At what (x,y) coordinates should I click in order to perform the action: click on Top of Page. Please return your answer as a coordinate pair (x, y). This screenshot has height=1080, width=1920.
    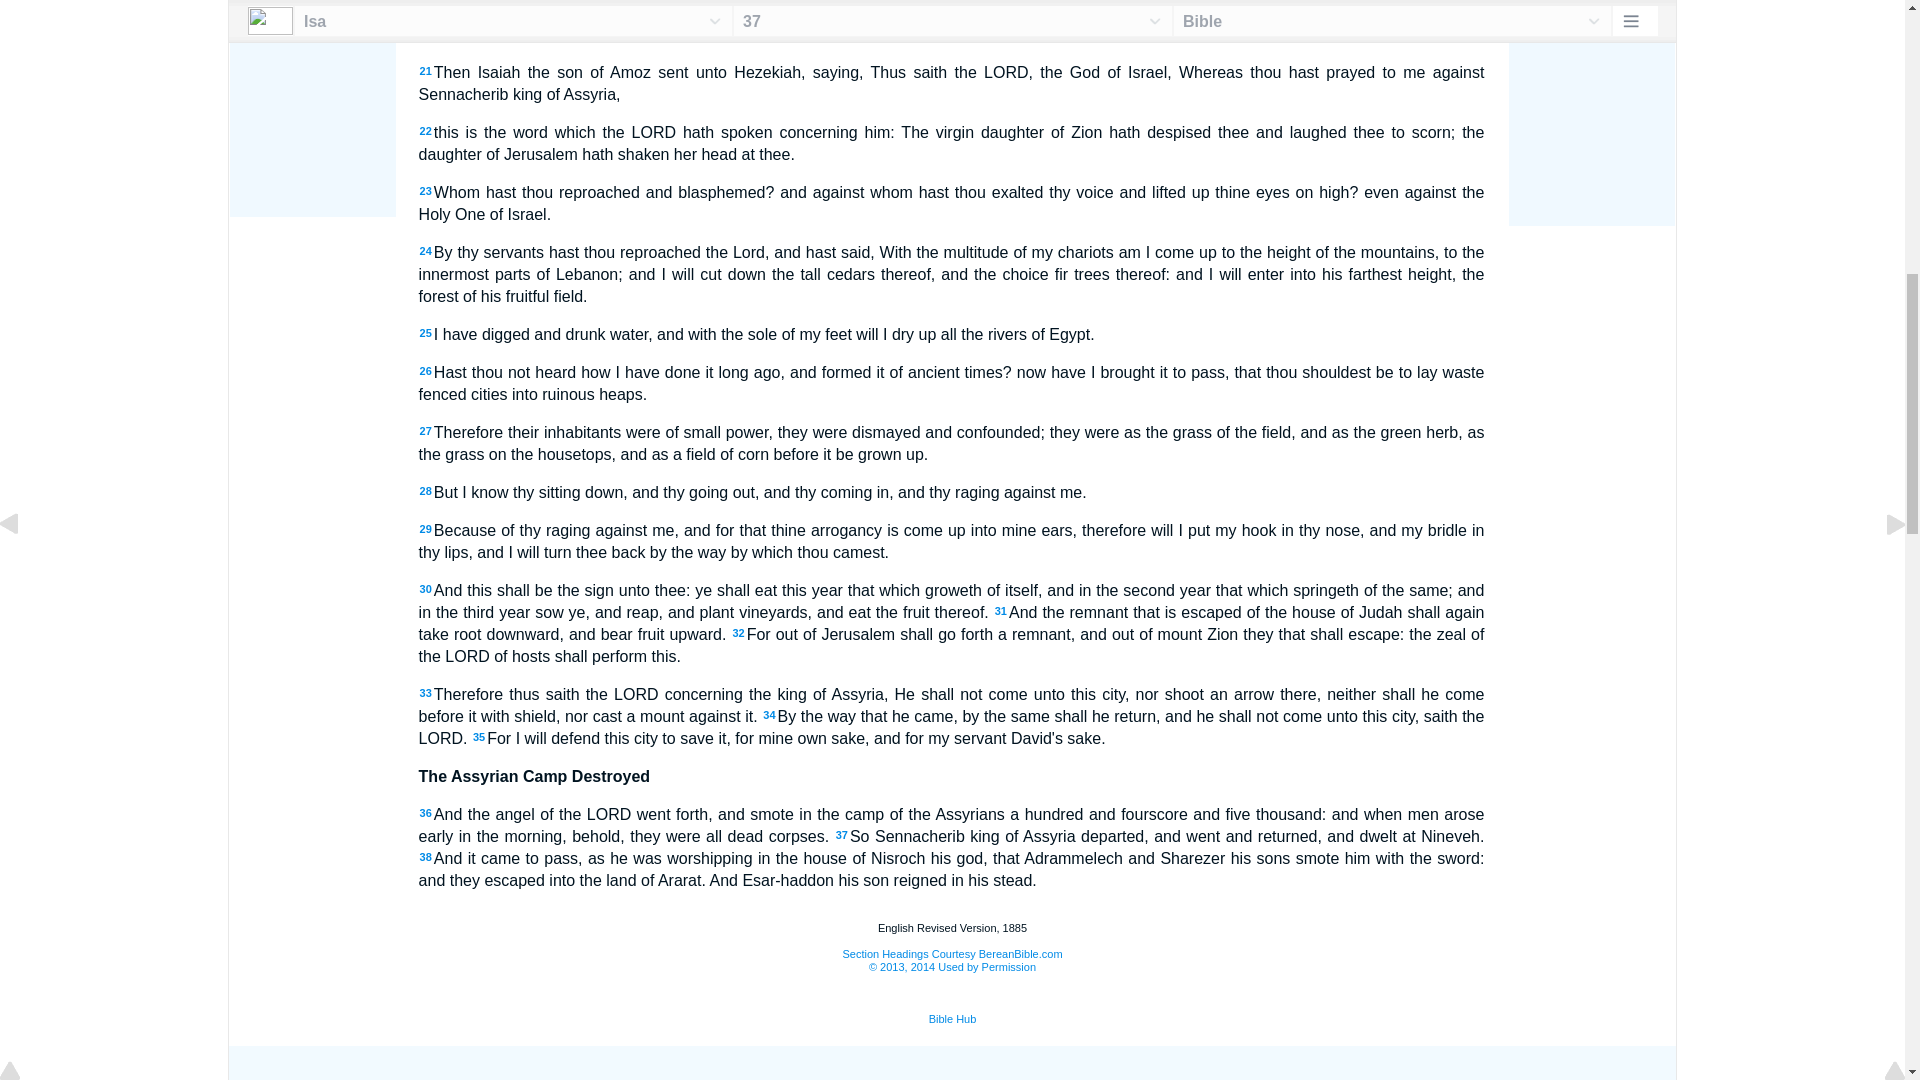
    Looking at the image, I should click on (24, 2).